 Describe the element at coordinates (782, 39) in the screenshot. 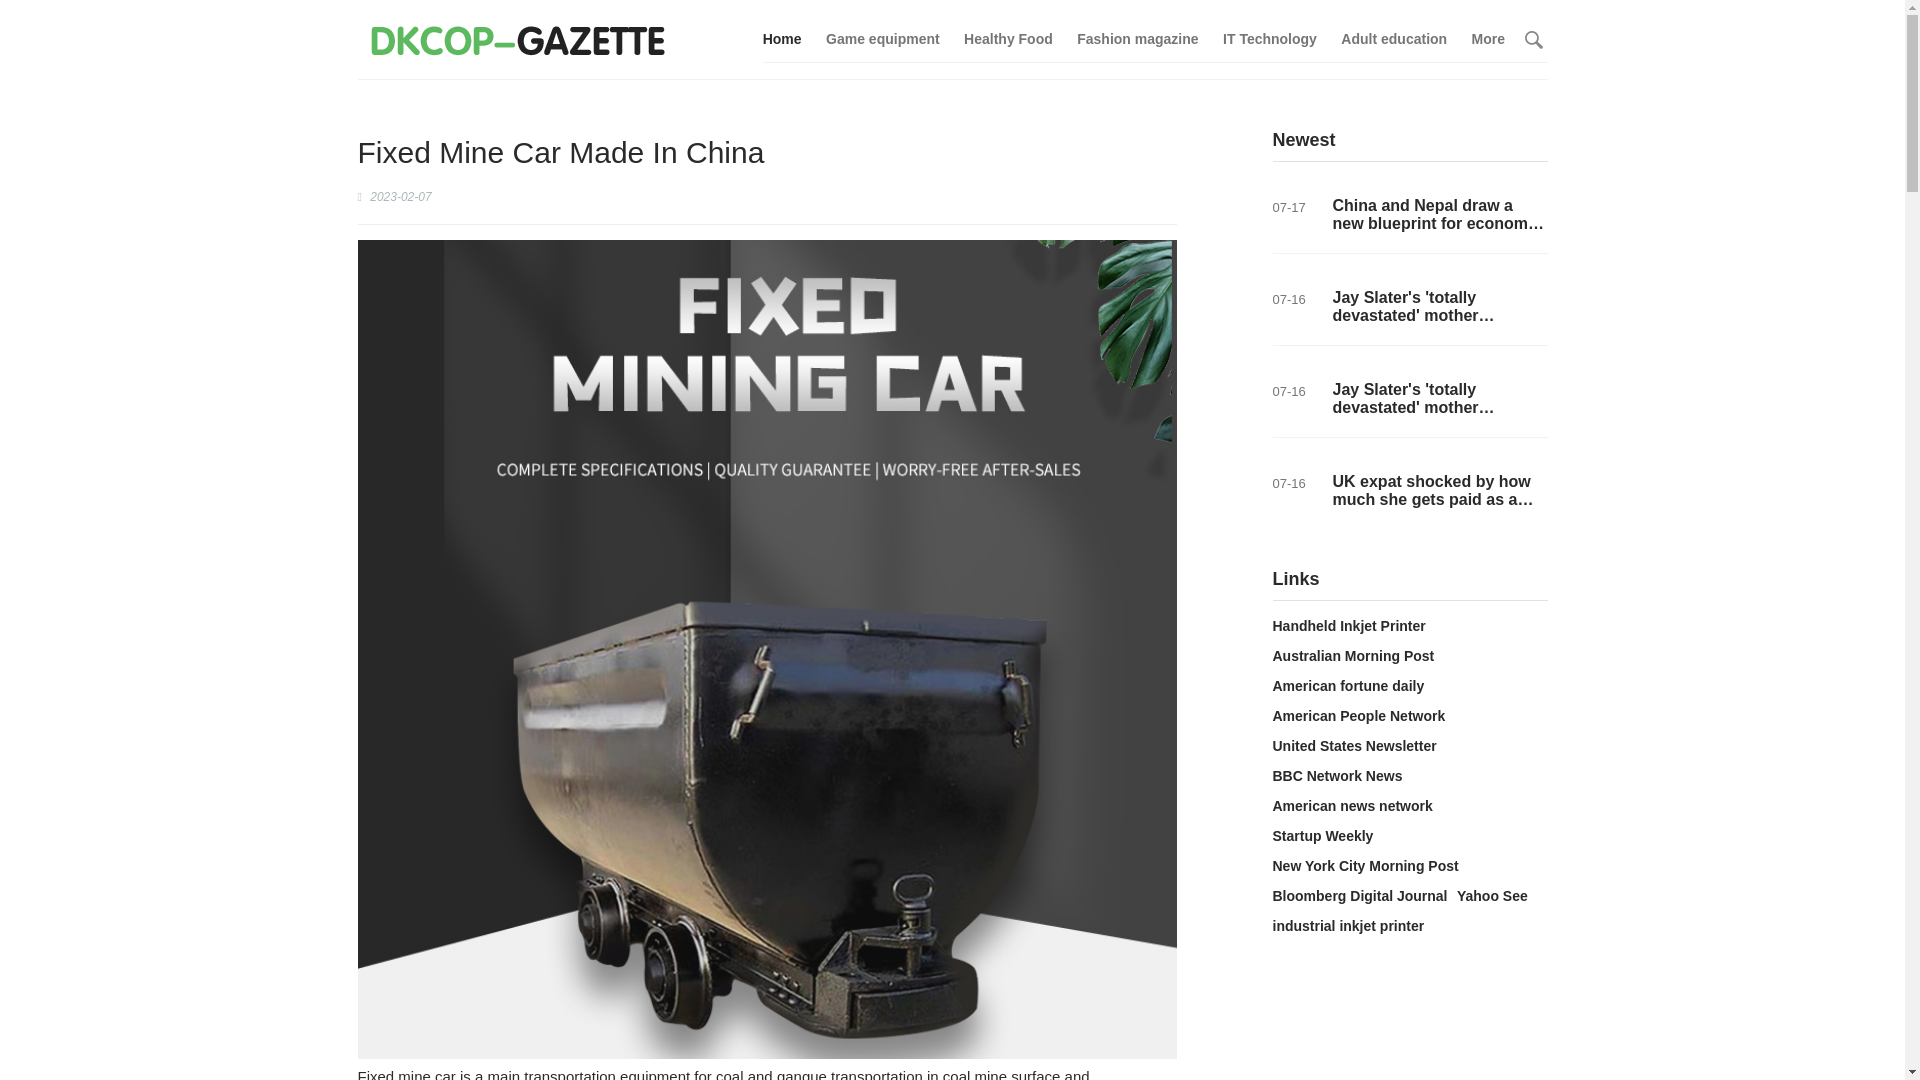

I see `Home` at that location.